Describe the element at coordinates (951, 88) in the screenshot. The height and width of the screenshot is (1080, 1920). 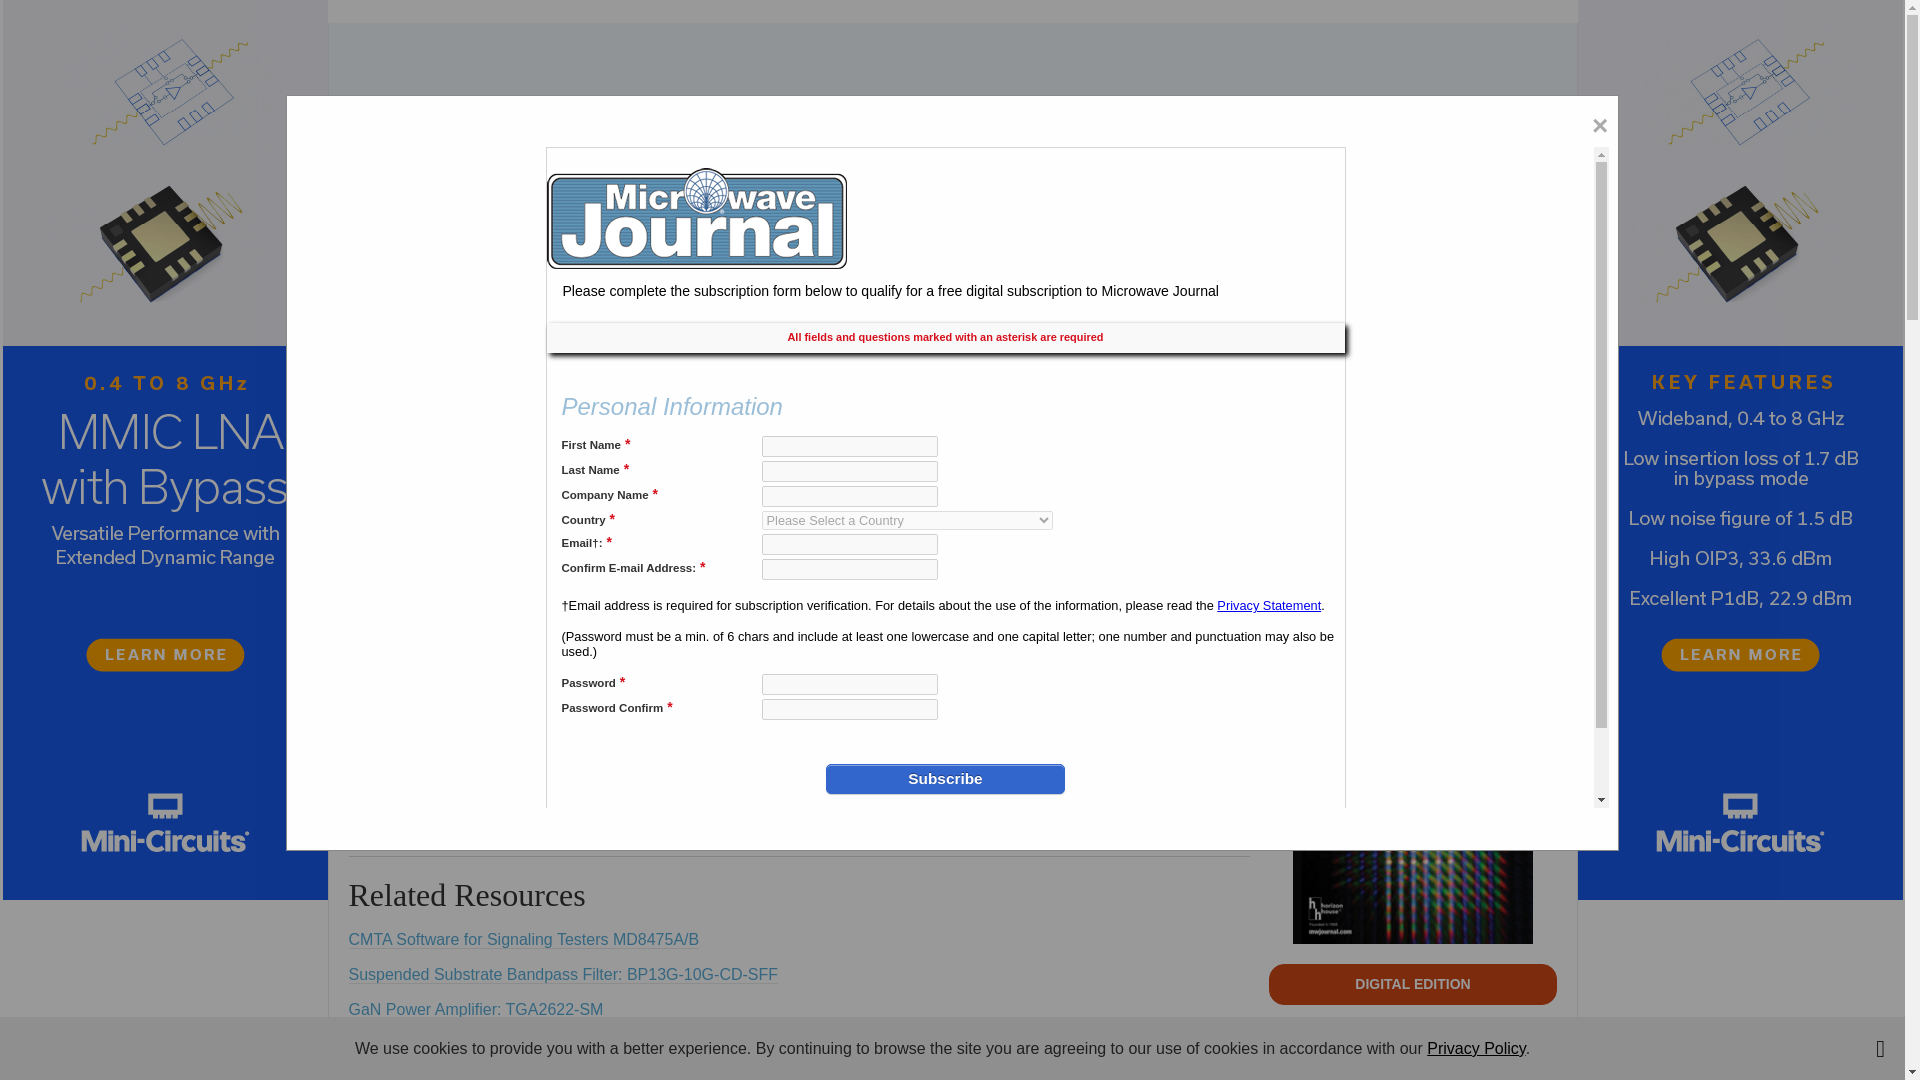
I see `3rd party ad content` at that location.